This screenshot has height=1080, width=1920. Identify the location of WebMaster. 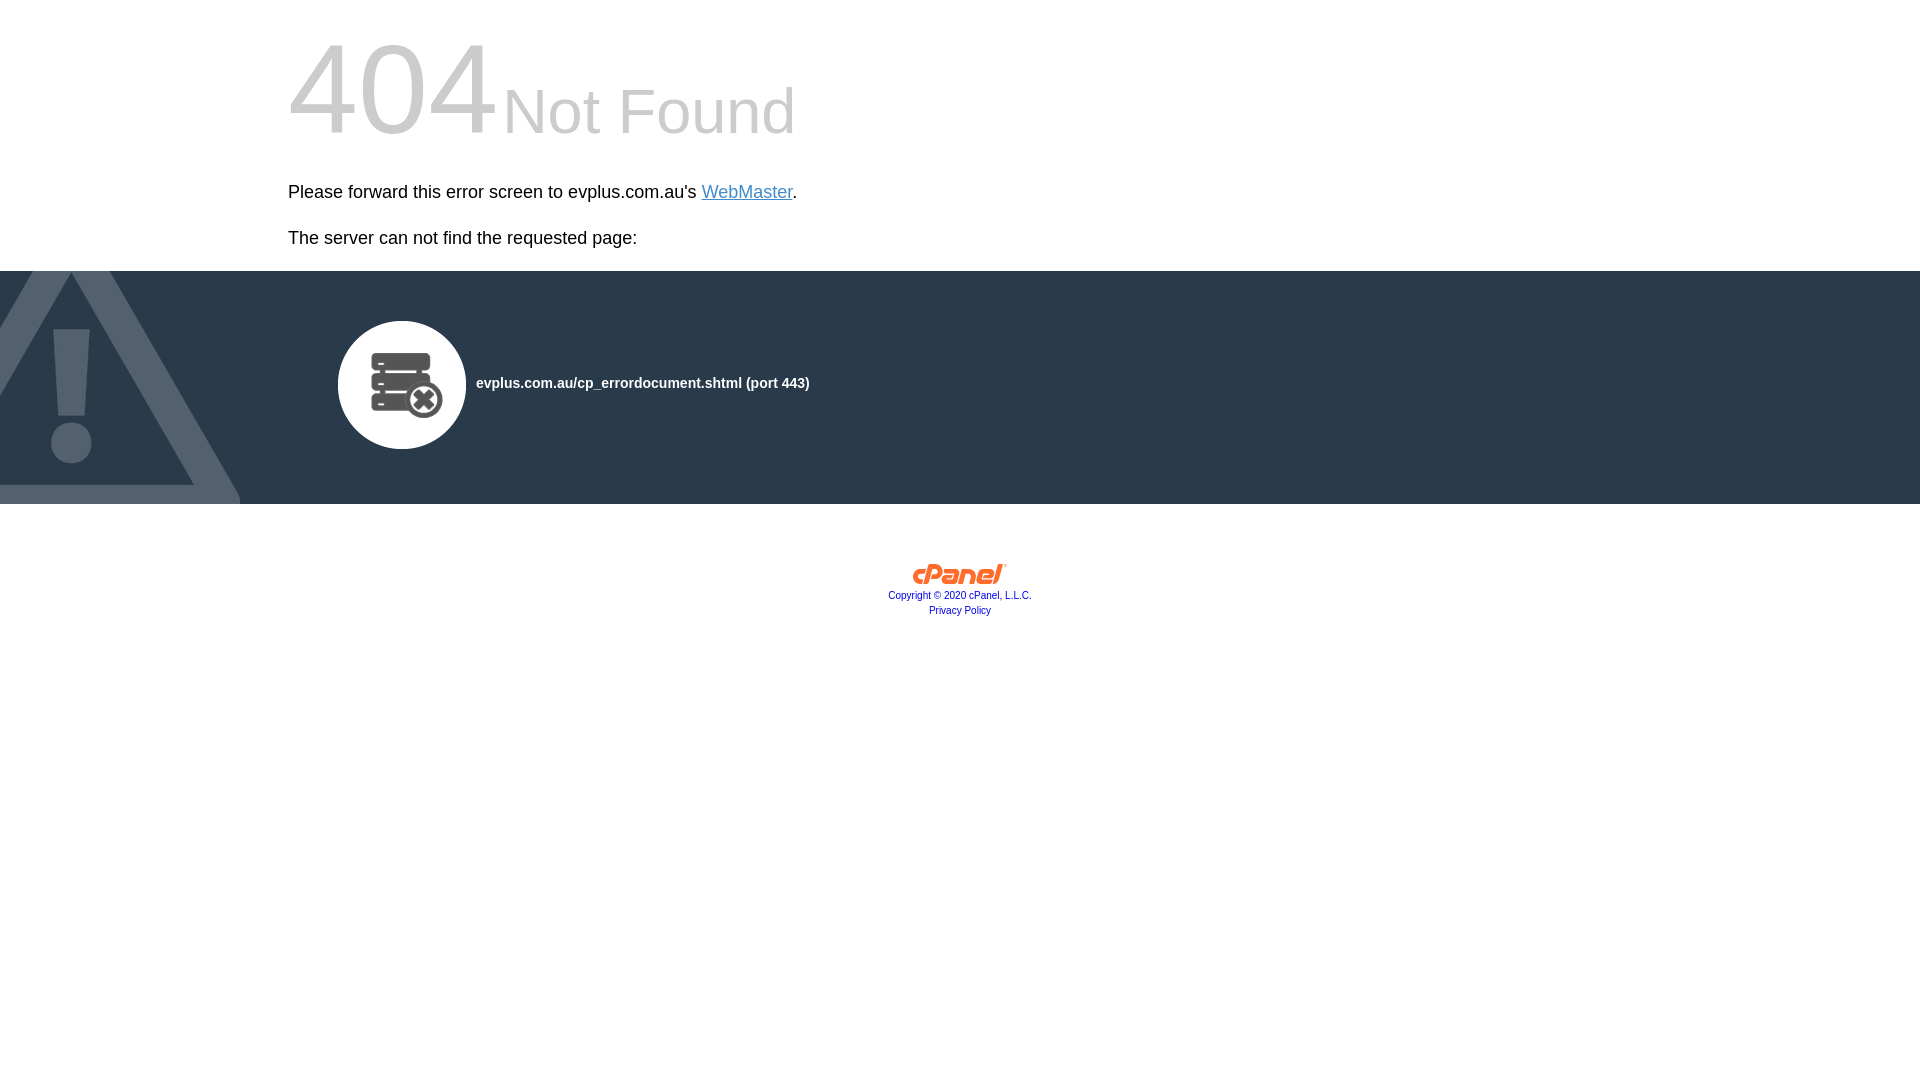
(748, 192).